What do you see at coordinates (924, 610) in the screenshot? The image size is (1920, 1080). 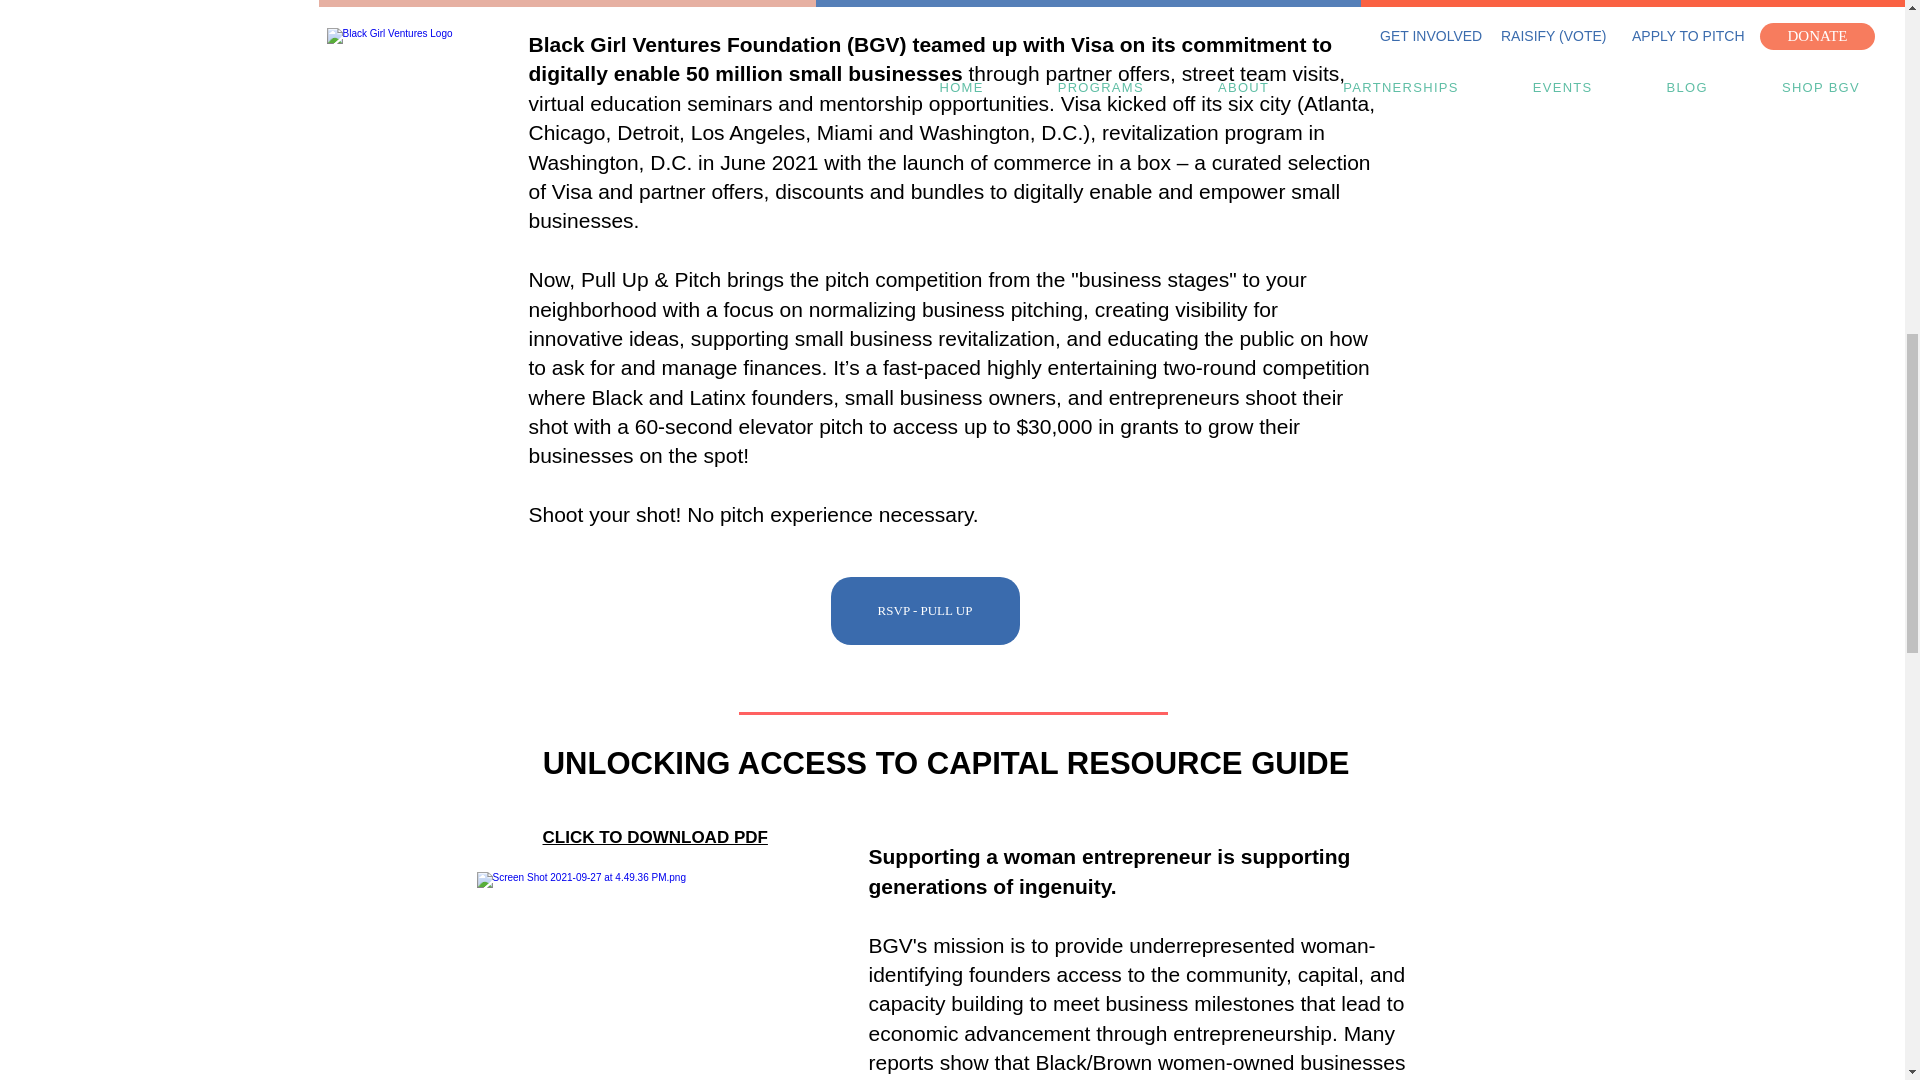 I see `RSVP - PULL UP` at bounding box center [924, 610].